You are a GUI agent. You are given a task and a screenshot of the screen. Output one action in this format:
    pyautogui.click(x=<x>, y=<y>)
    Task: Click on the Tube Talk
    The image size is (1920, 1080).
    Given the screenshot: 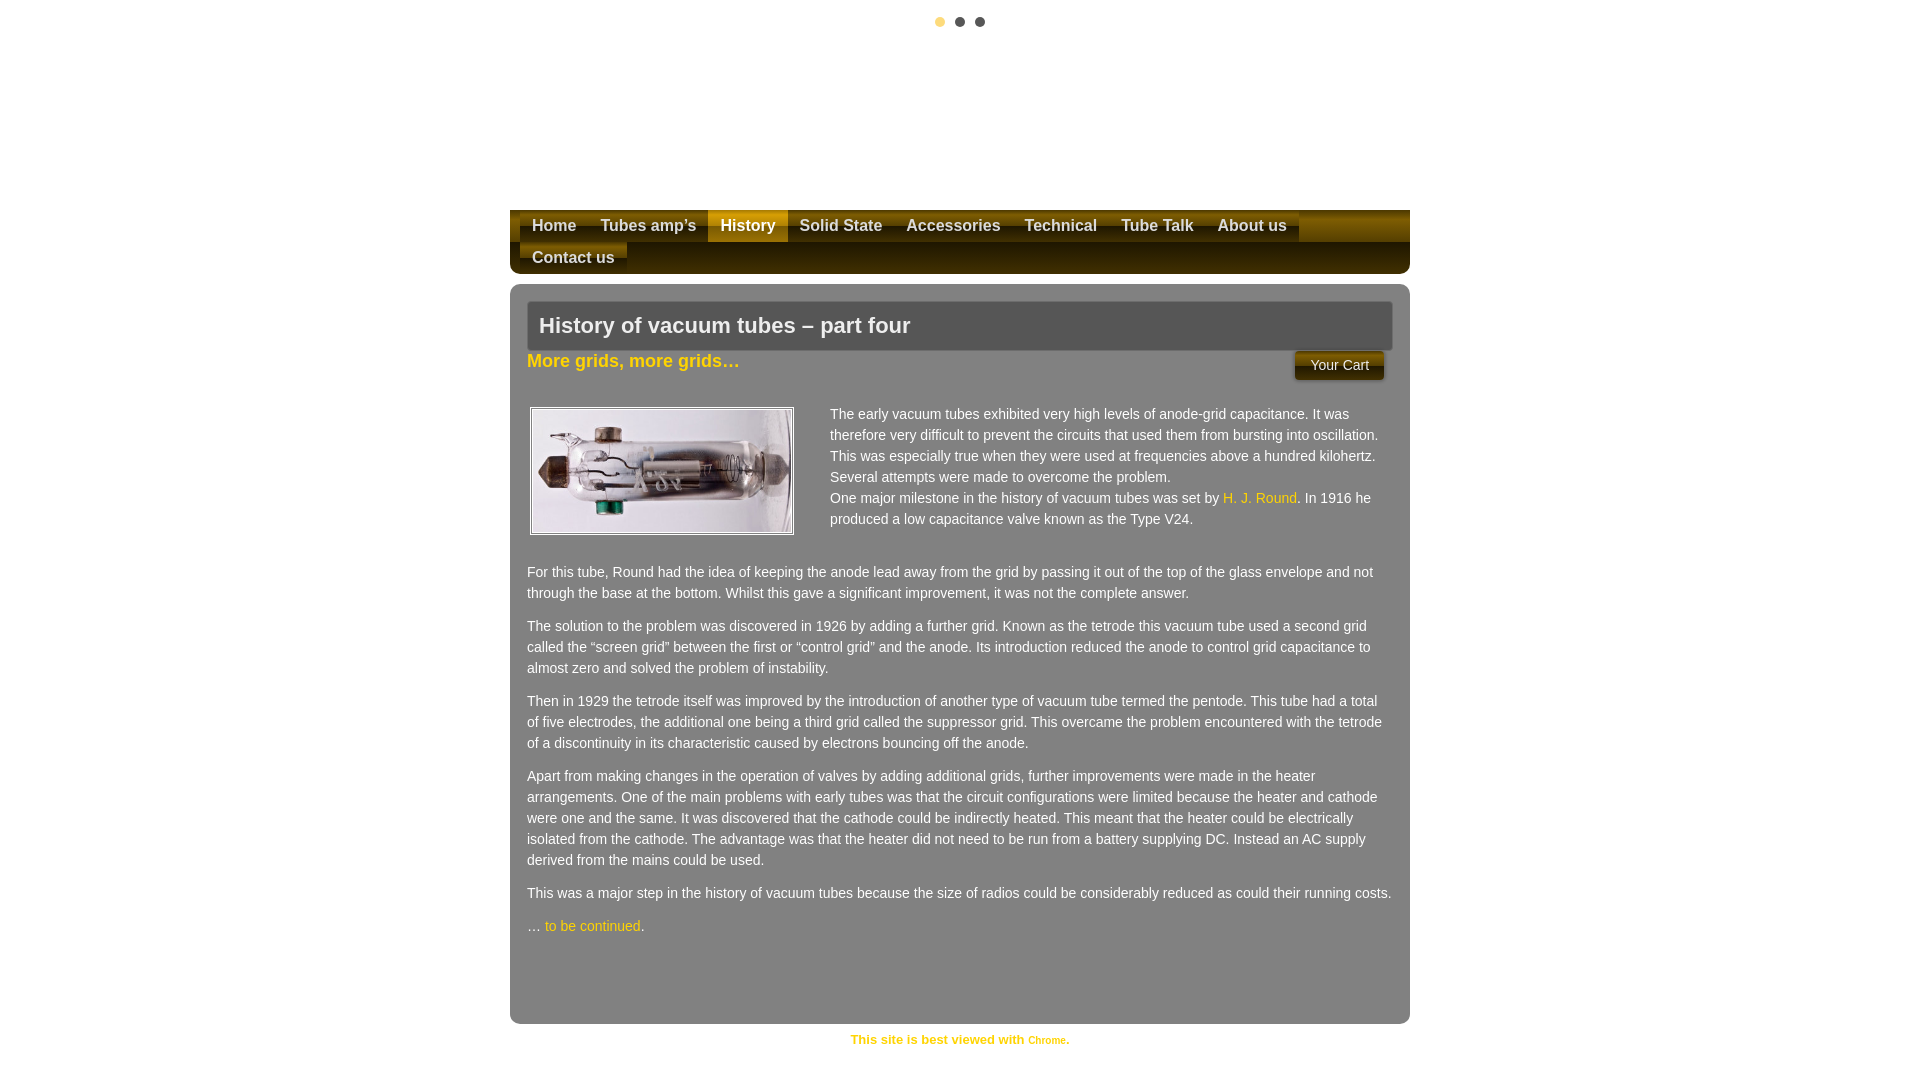 What is the action you would take?
    pyautogui.click(x=1157, y=225)
    